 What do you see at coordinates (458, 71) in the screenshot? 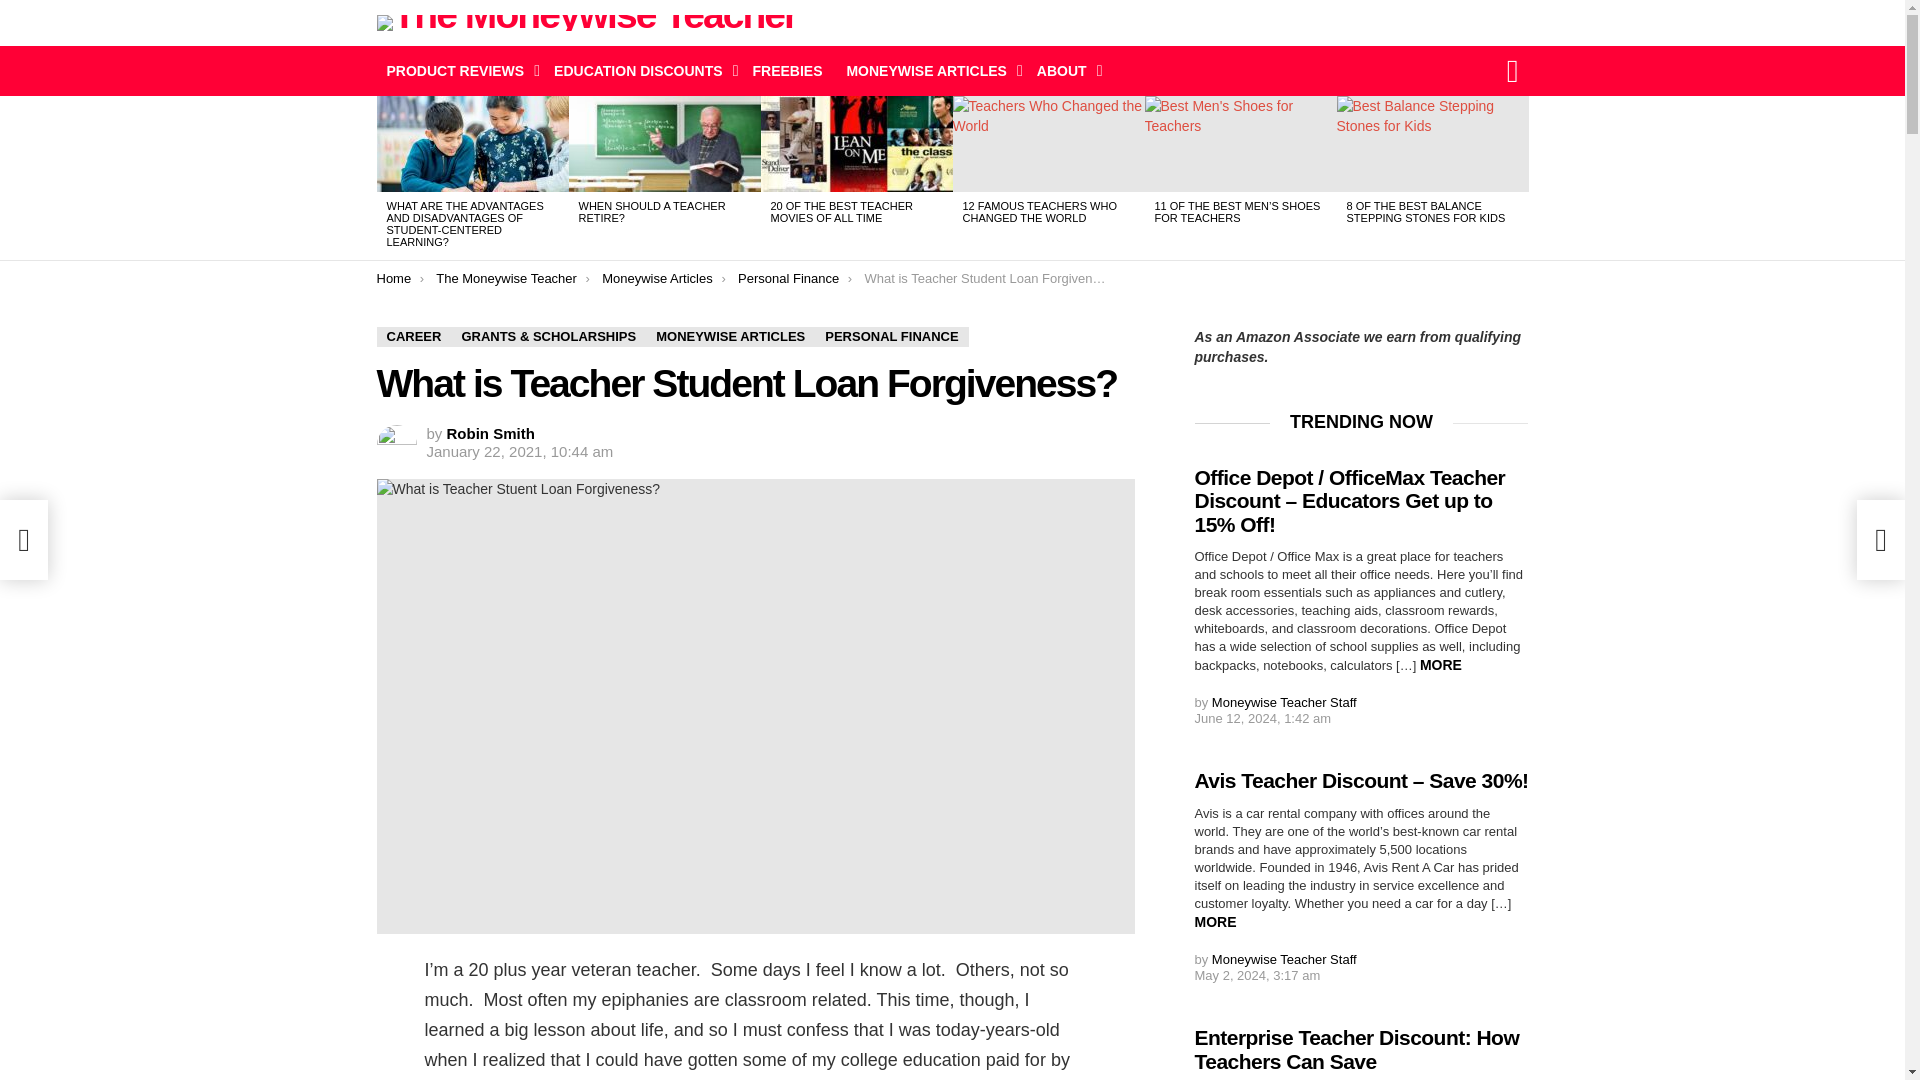
I see `PRODUCT REVIEWS` at bounding box center [458, 71].